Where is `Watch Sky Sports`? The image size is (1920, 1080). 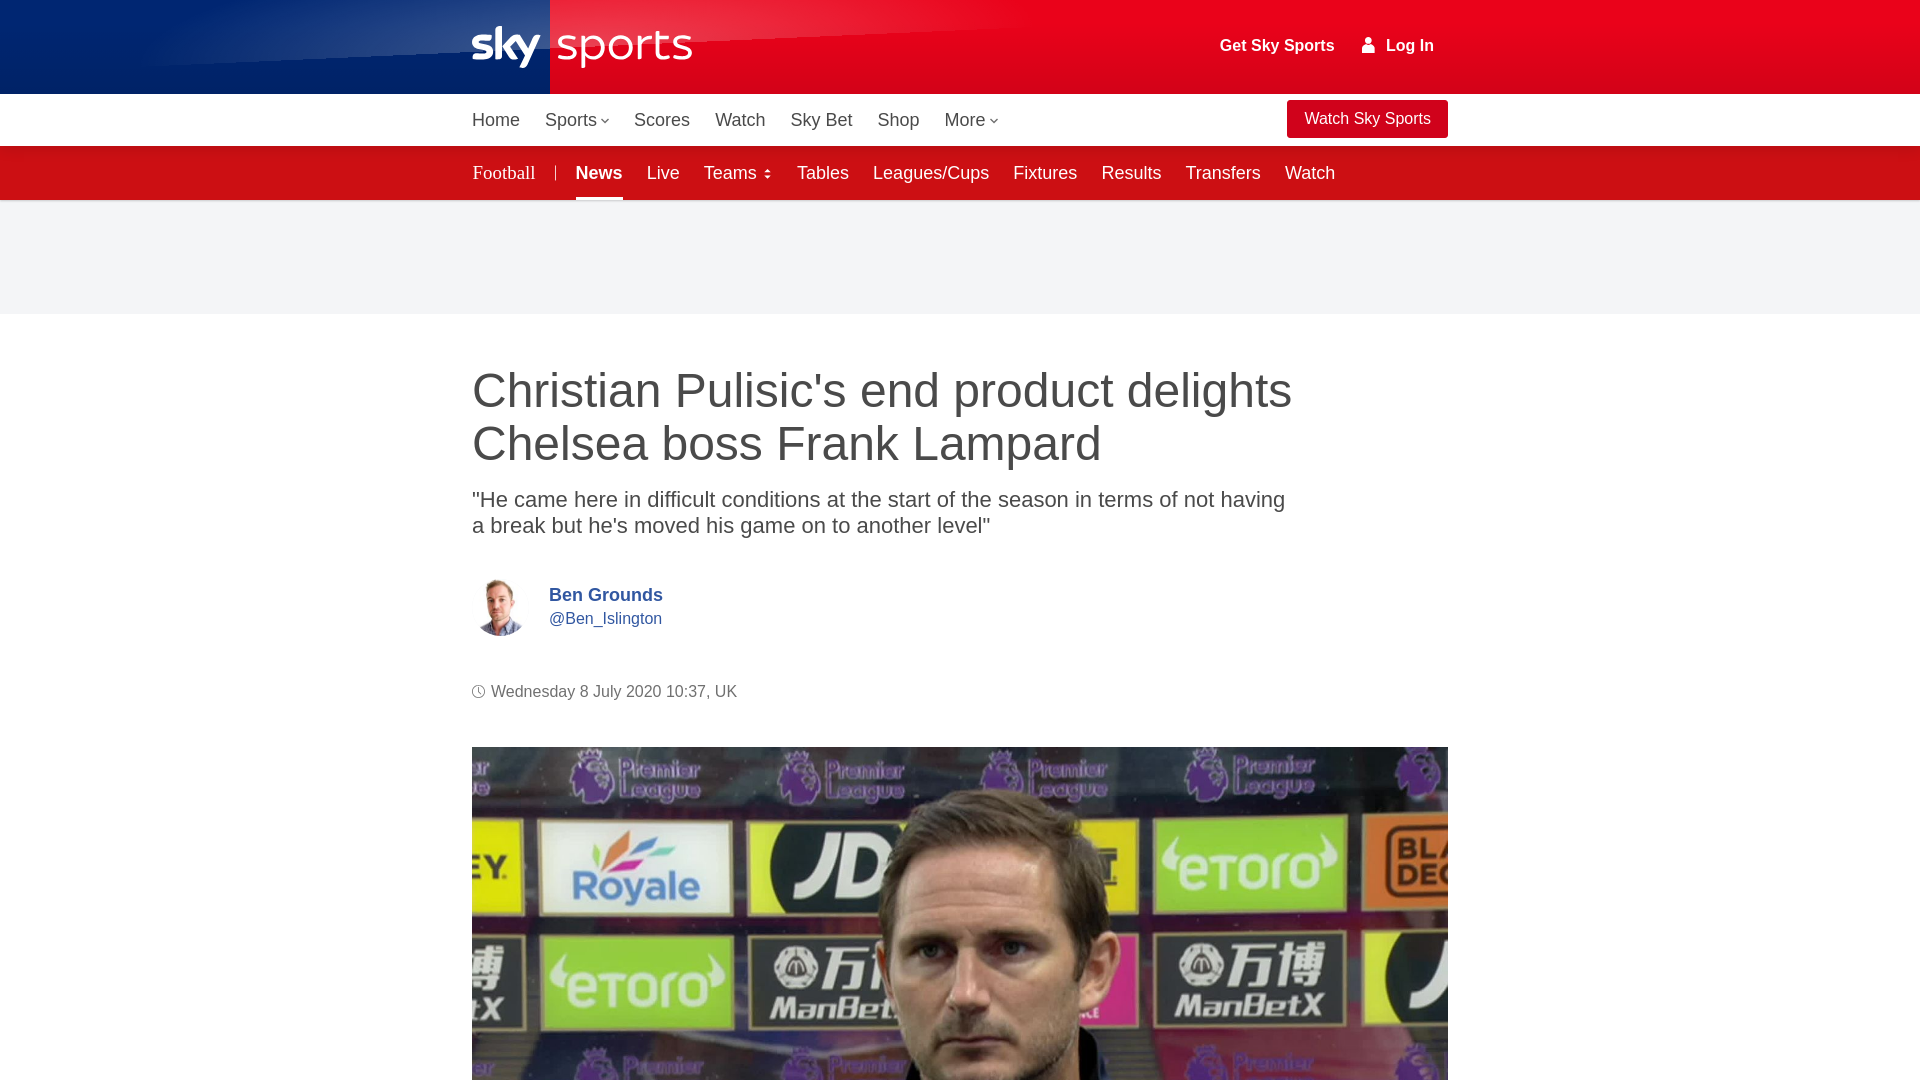
Watch Sky Sports is located at coordinates (1366, 119).